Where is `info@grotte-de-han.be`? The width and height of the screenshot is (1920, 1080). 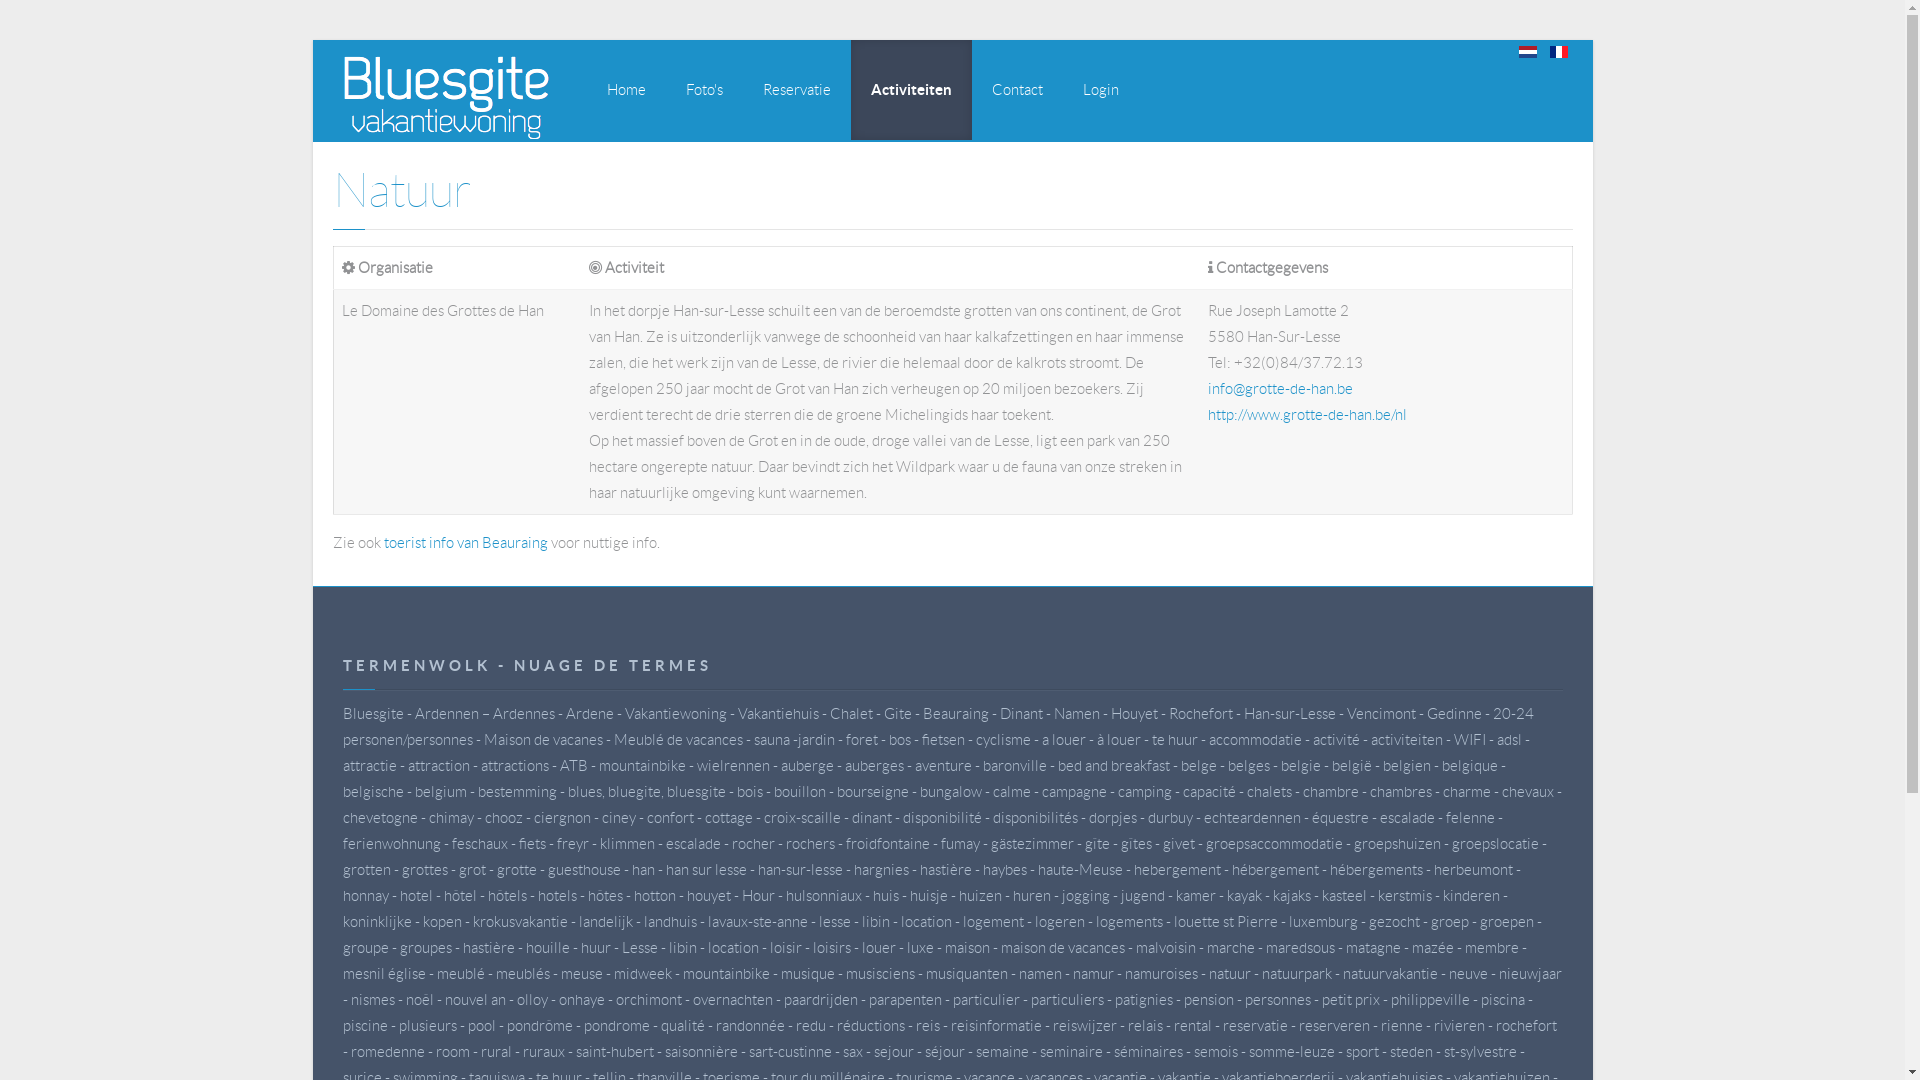
info@grotte-de-han.be is located at coordinates (1280, 389).